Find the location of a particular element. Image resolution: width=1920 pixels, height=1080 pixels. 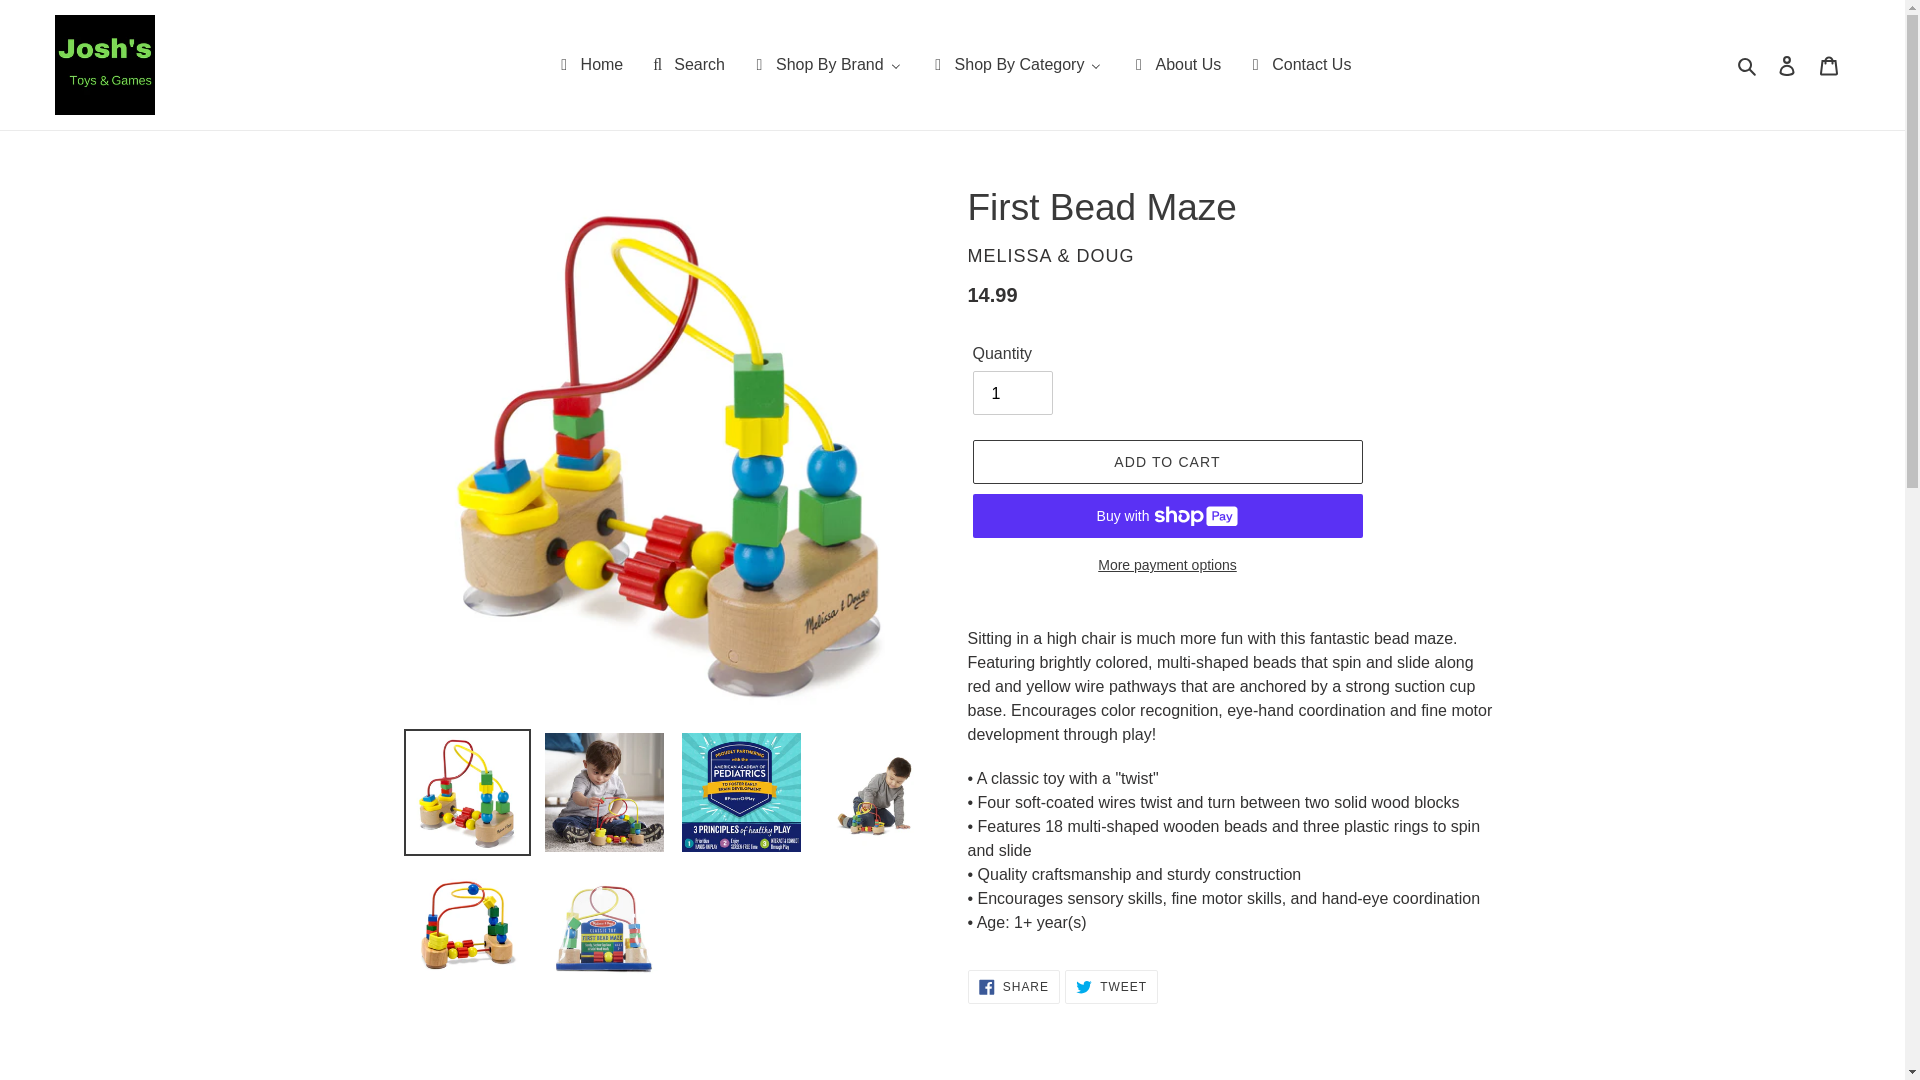

Home is located at coordinates (588, 65).